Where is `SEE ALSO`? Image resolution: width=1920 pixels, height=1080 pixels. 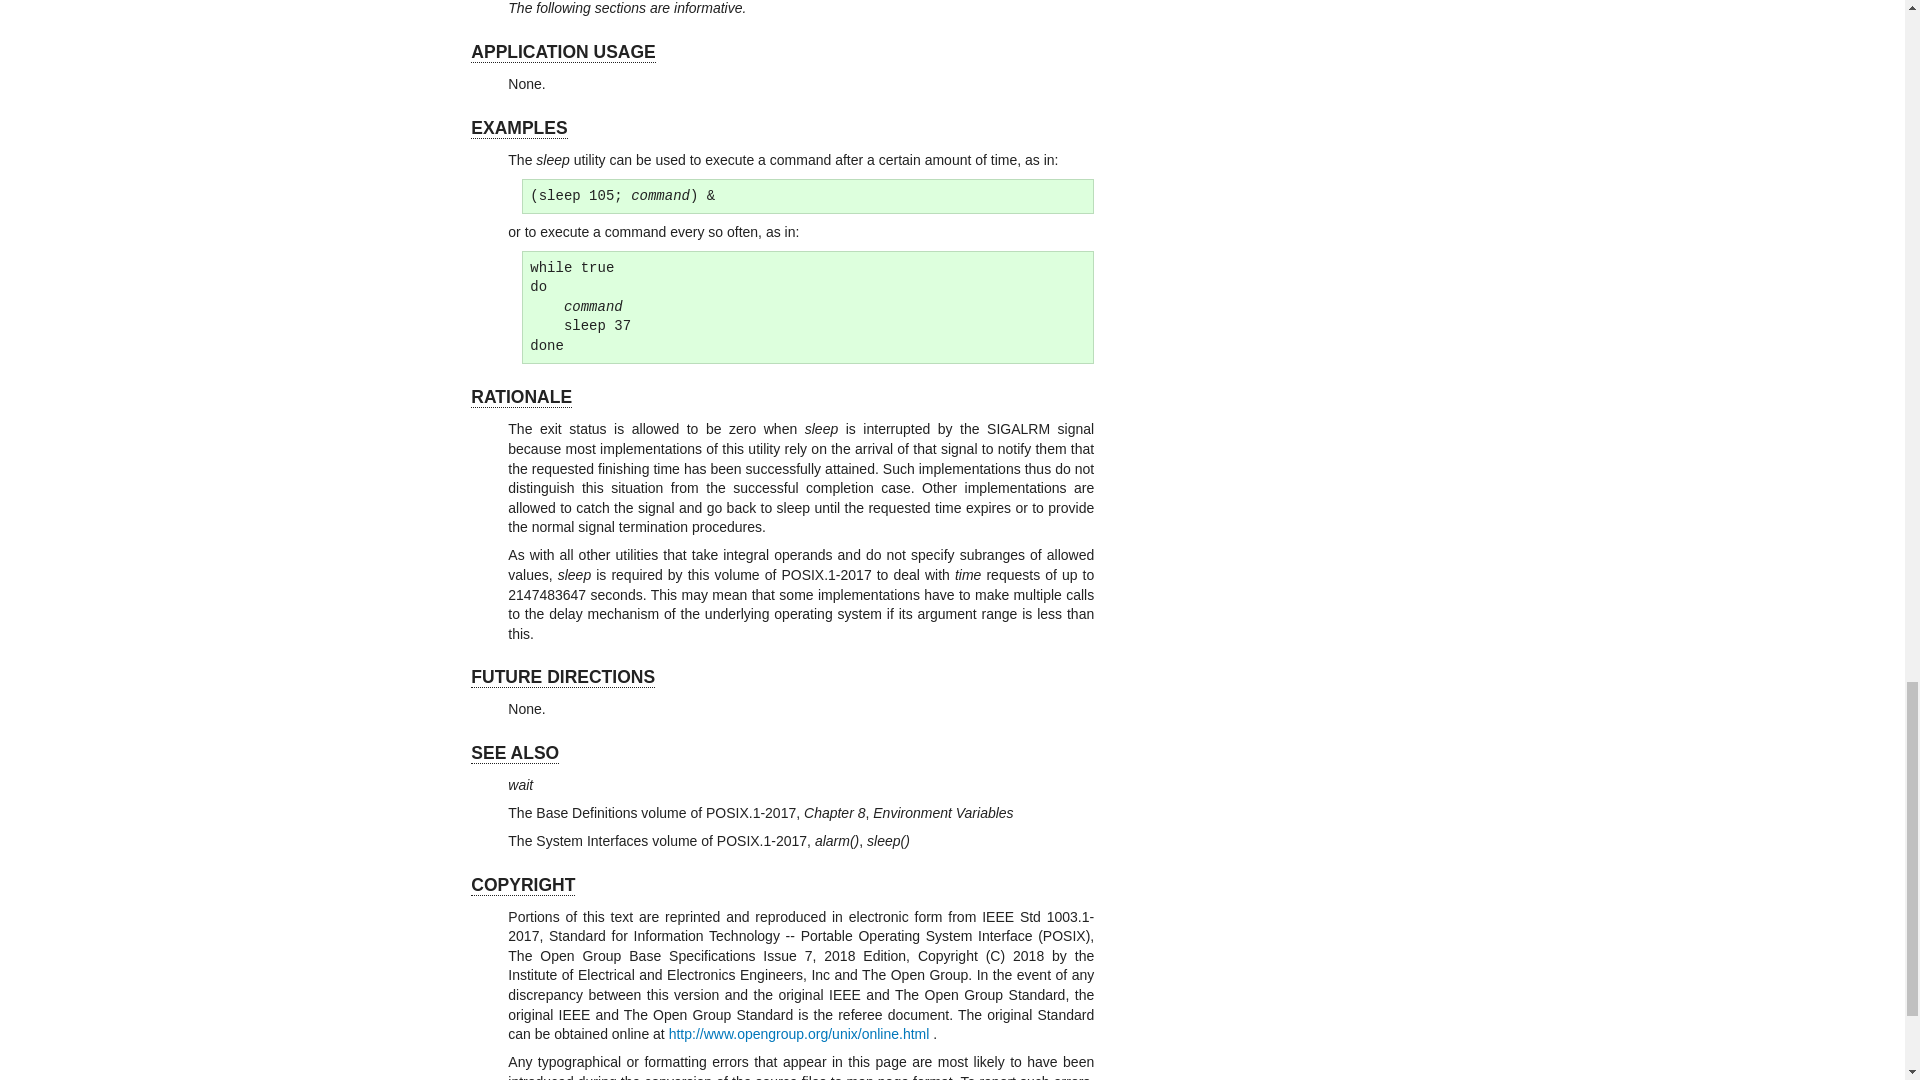 SEE ALSO is located at coordinates (514, 753).